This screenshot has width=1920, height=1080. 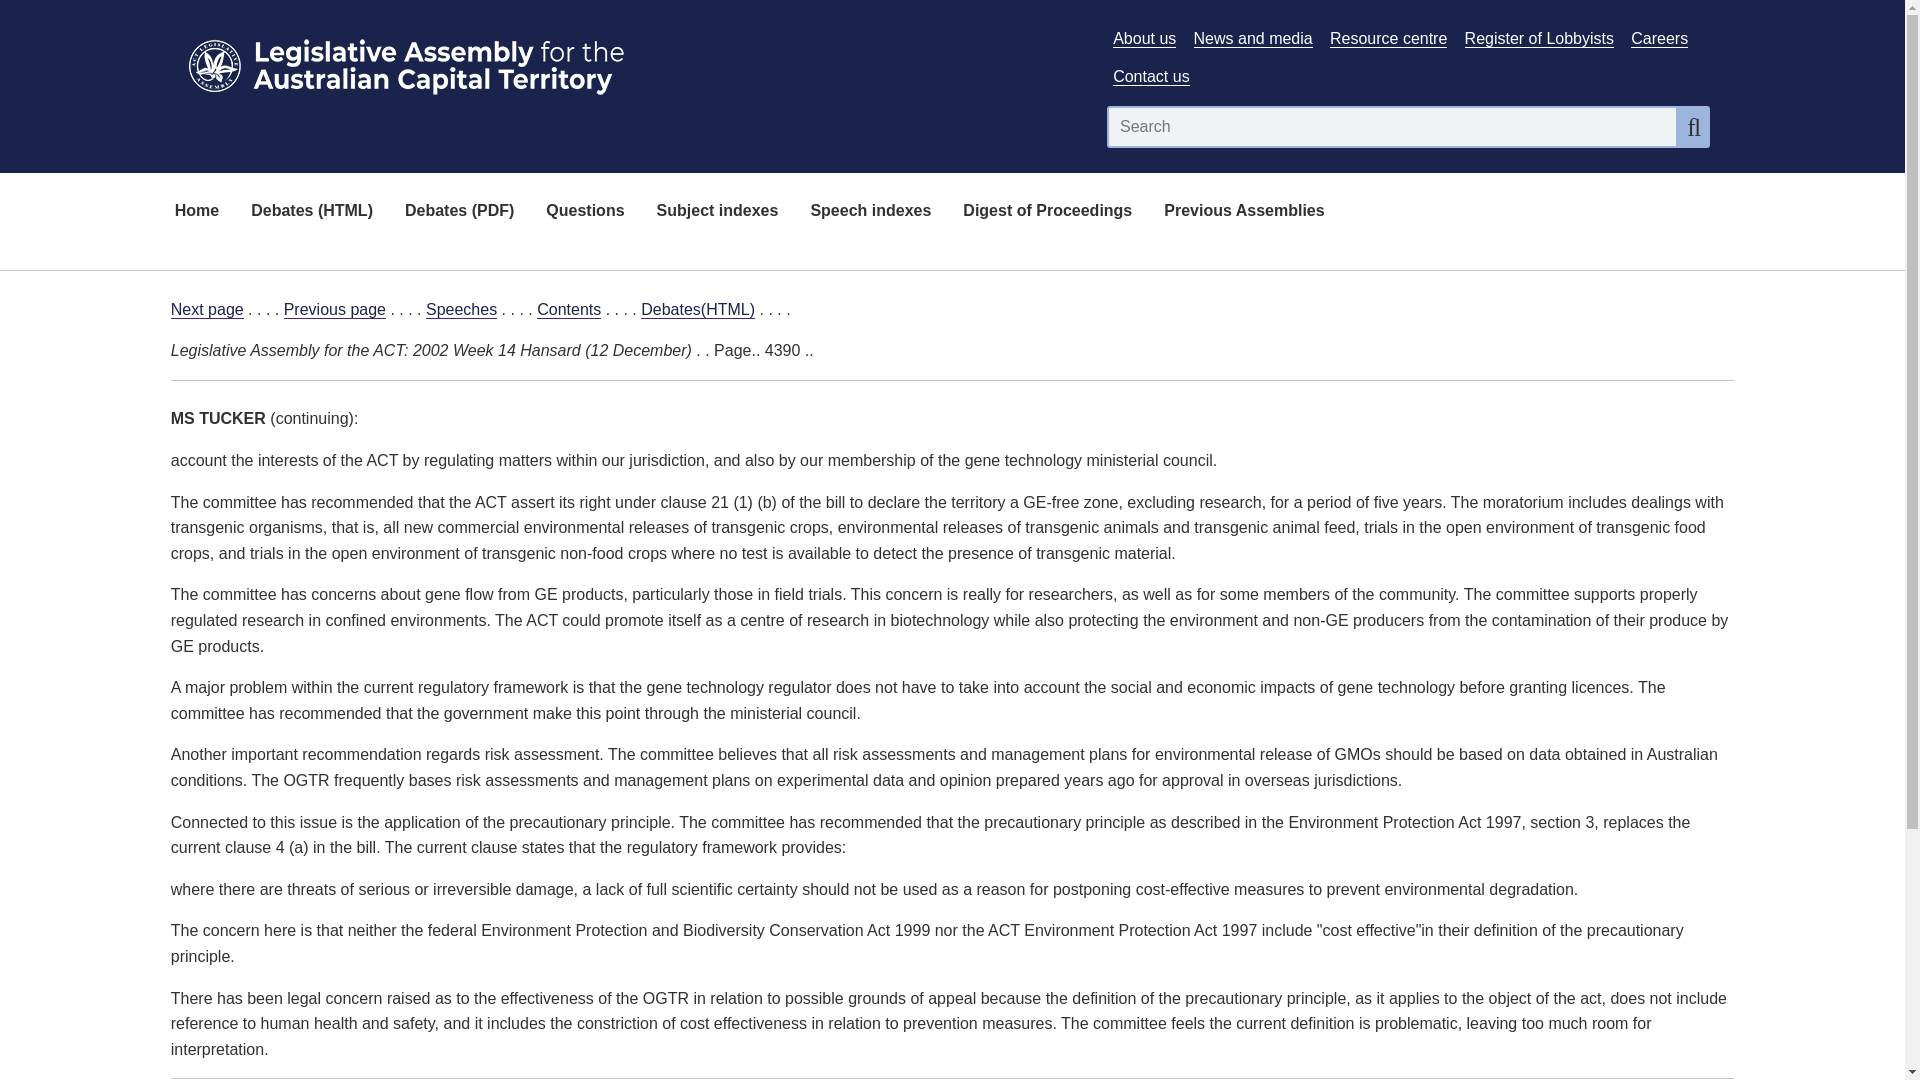 What do you see at coordinates (584, 212) in the screenshot?
I see `Questions` at bounding box center [584, 212].